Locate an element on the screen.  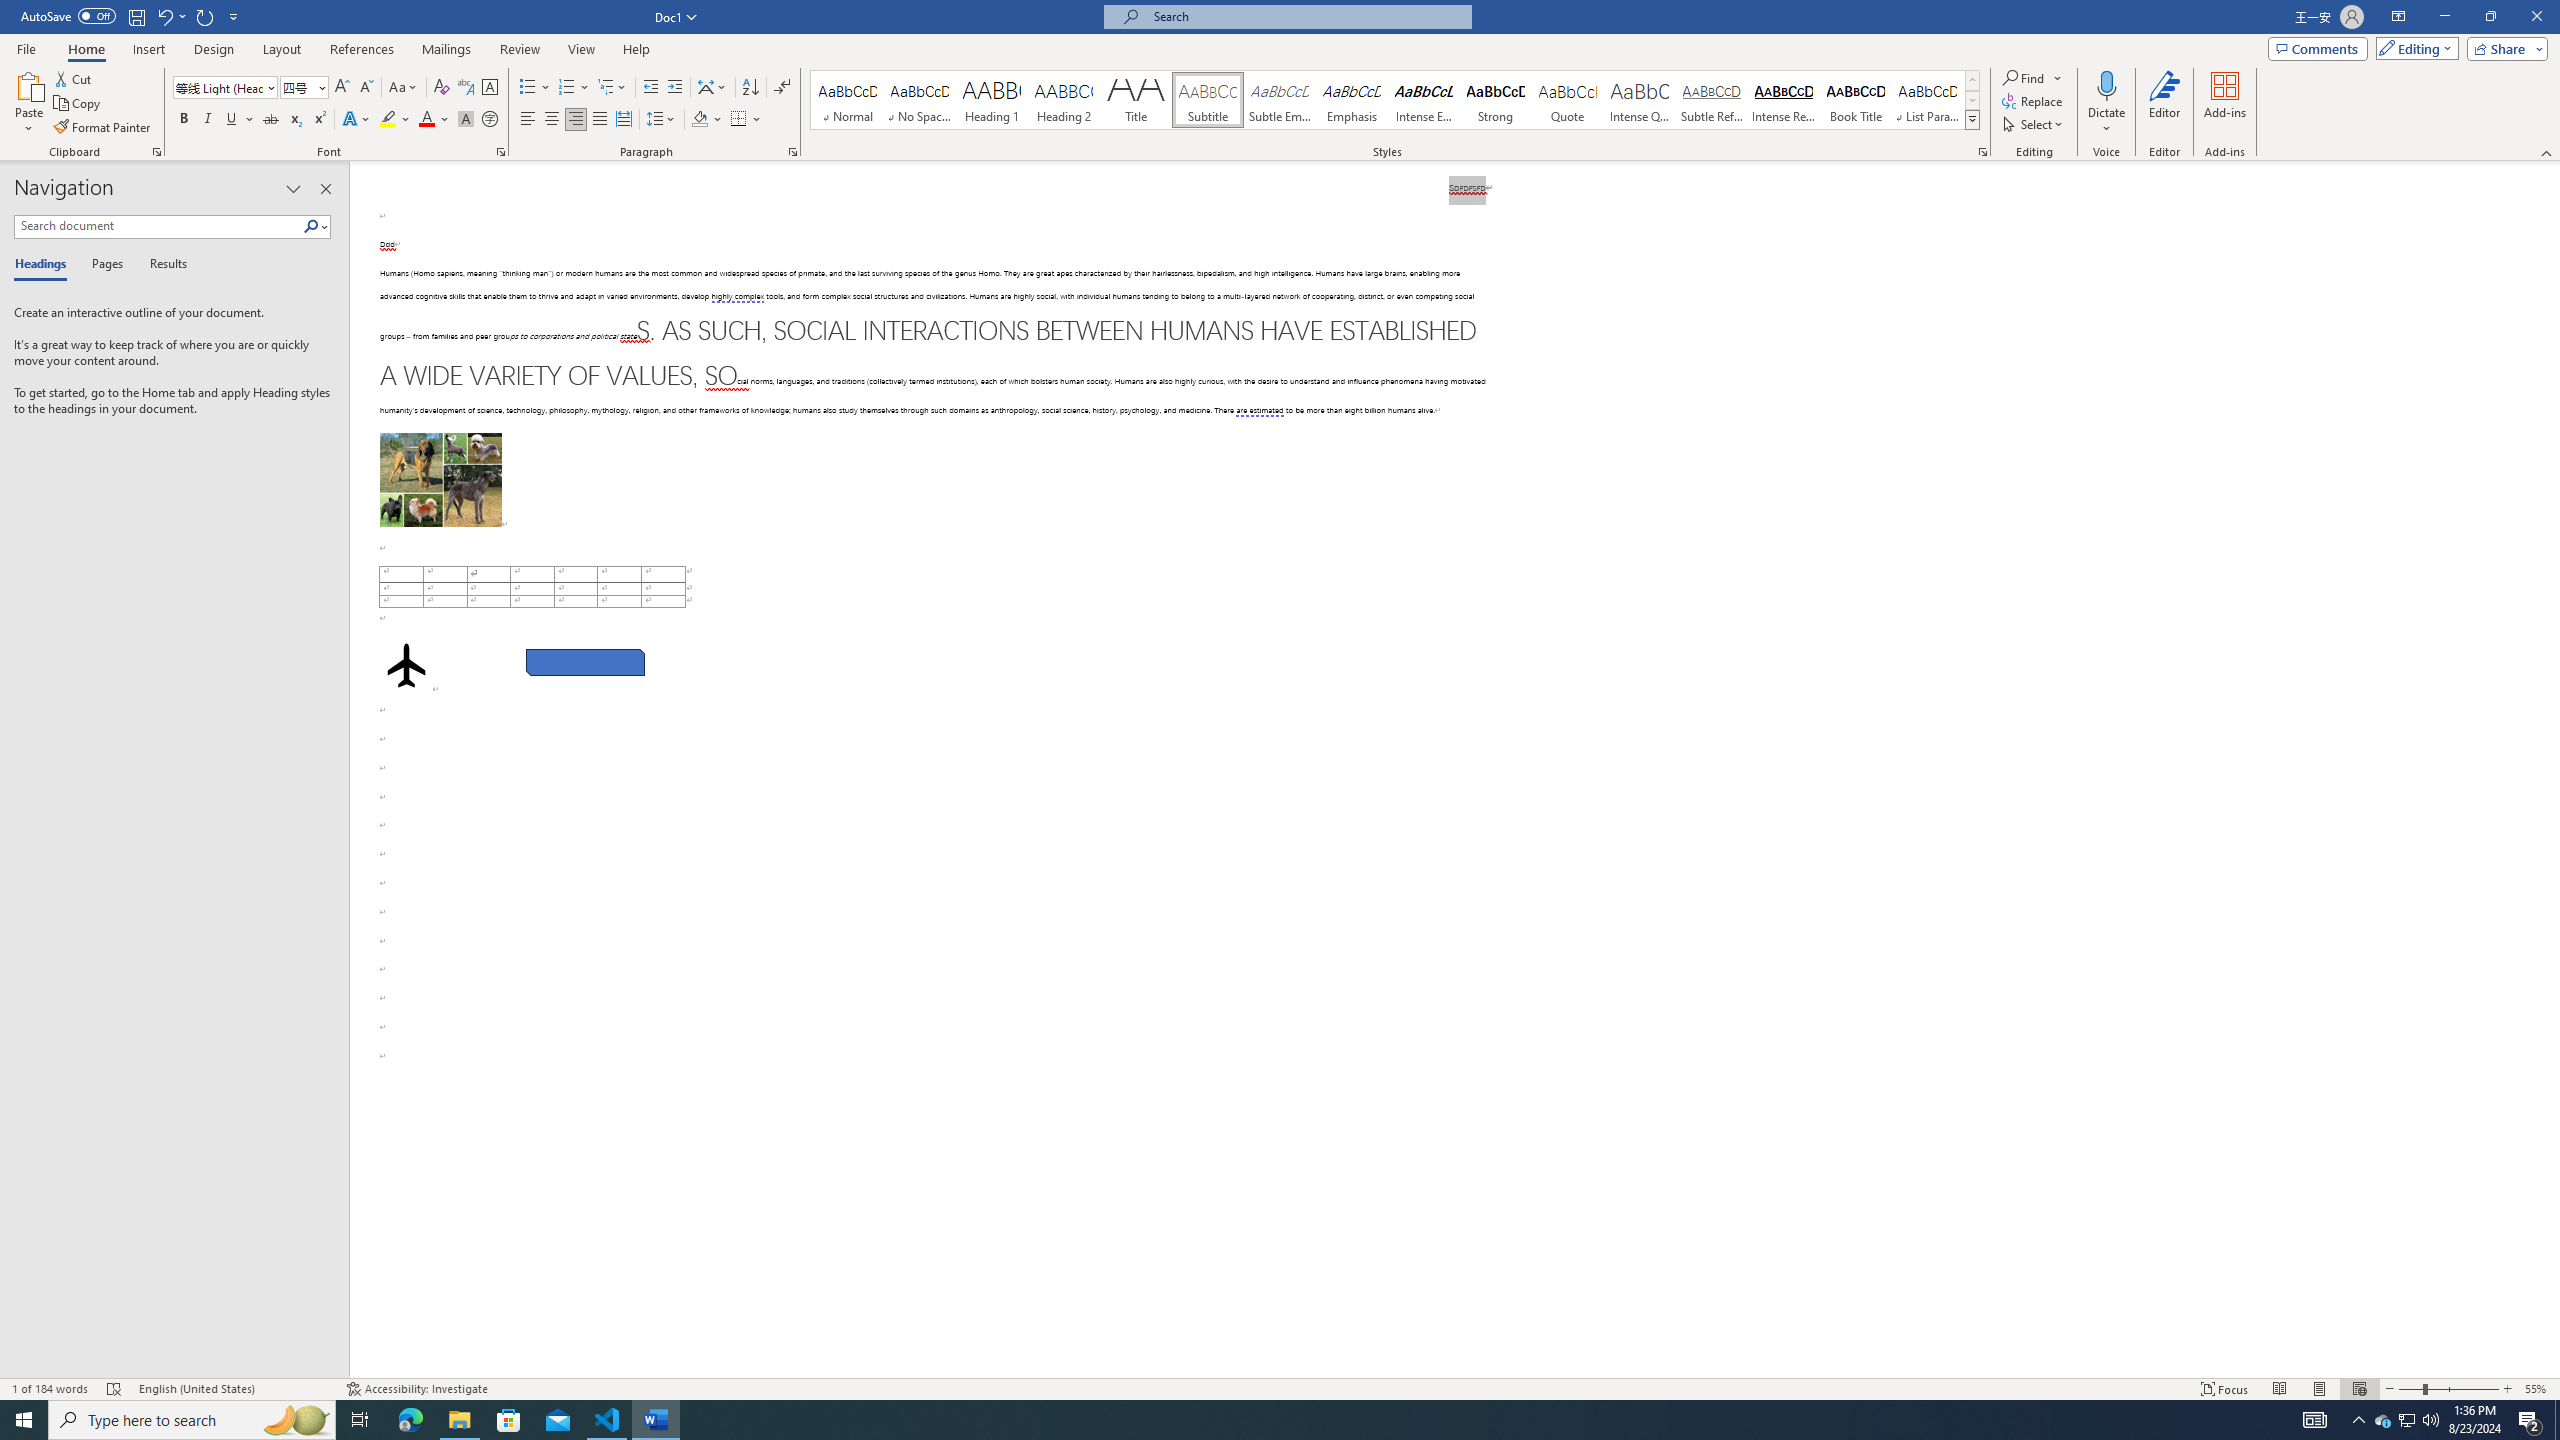
Enclose Characters... is located at coordinates (490, 120).